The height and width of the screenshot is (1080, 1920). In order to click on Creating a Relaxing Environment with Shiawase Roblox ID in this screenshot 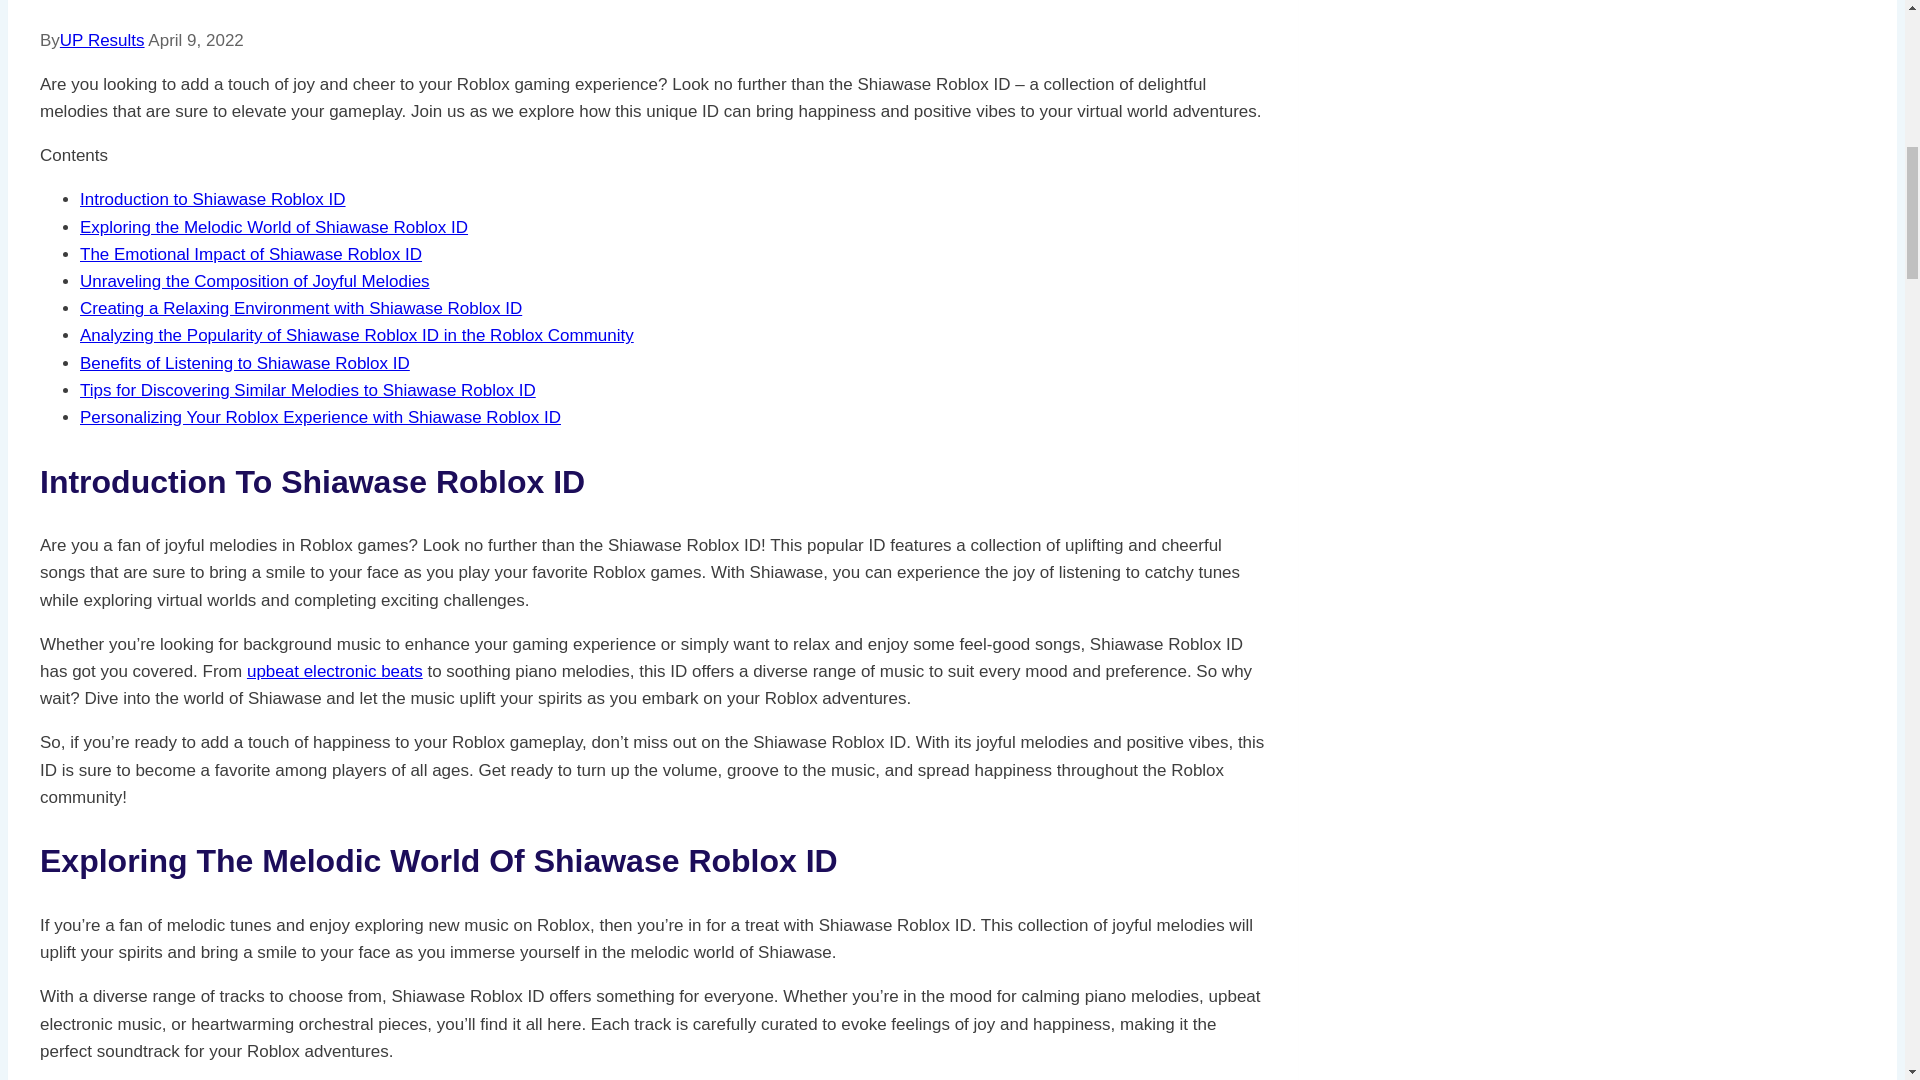, I will do `click(301, 308)`.